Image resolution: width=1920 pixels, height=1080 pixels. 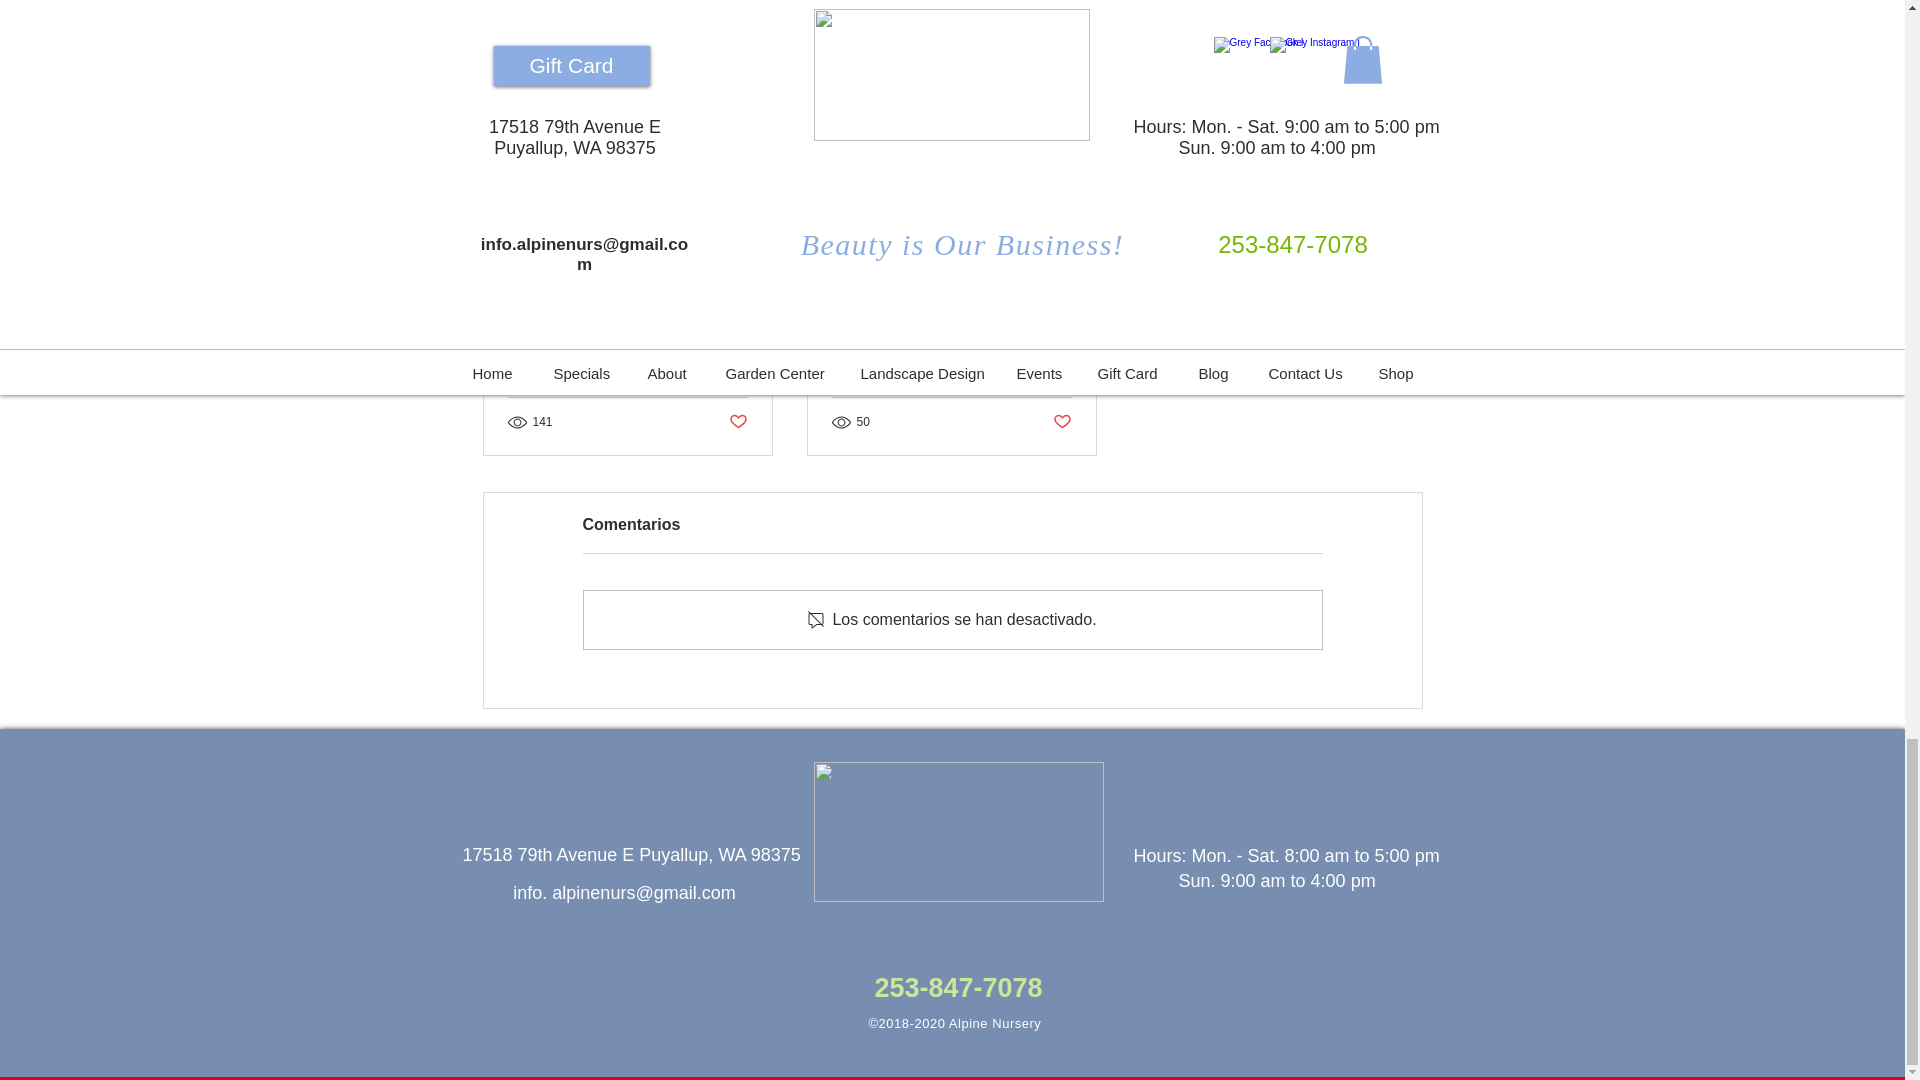 I want to click on See All, so click(x=1400, y=110).